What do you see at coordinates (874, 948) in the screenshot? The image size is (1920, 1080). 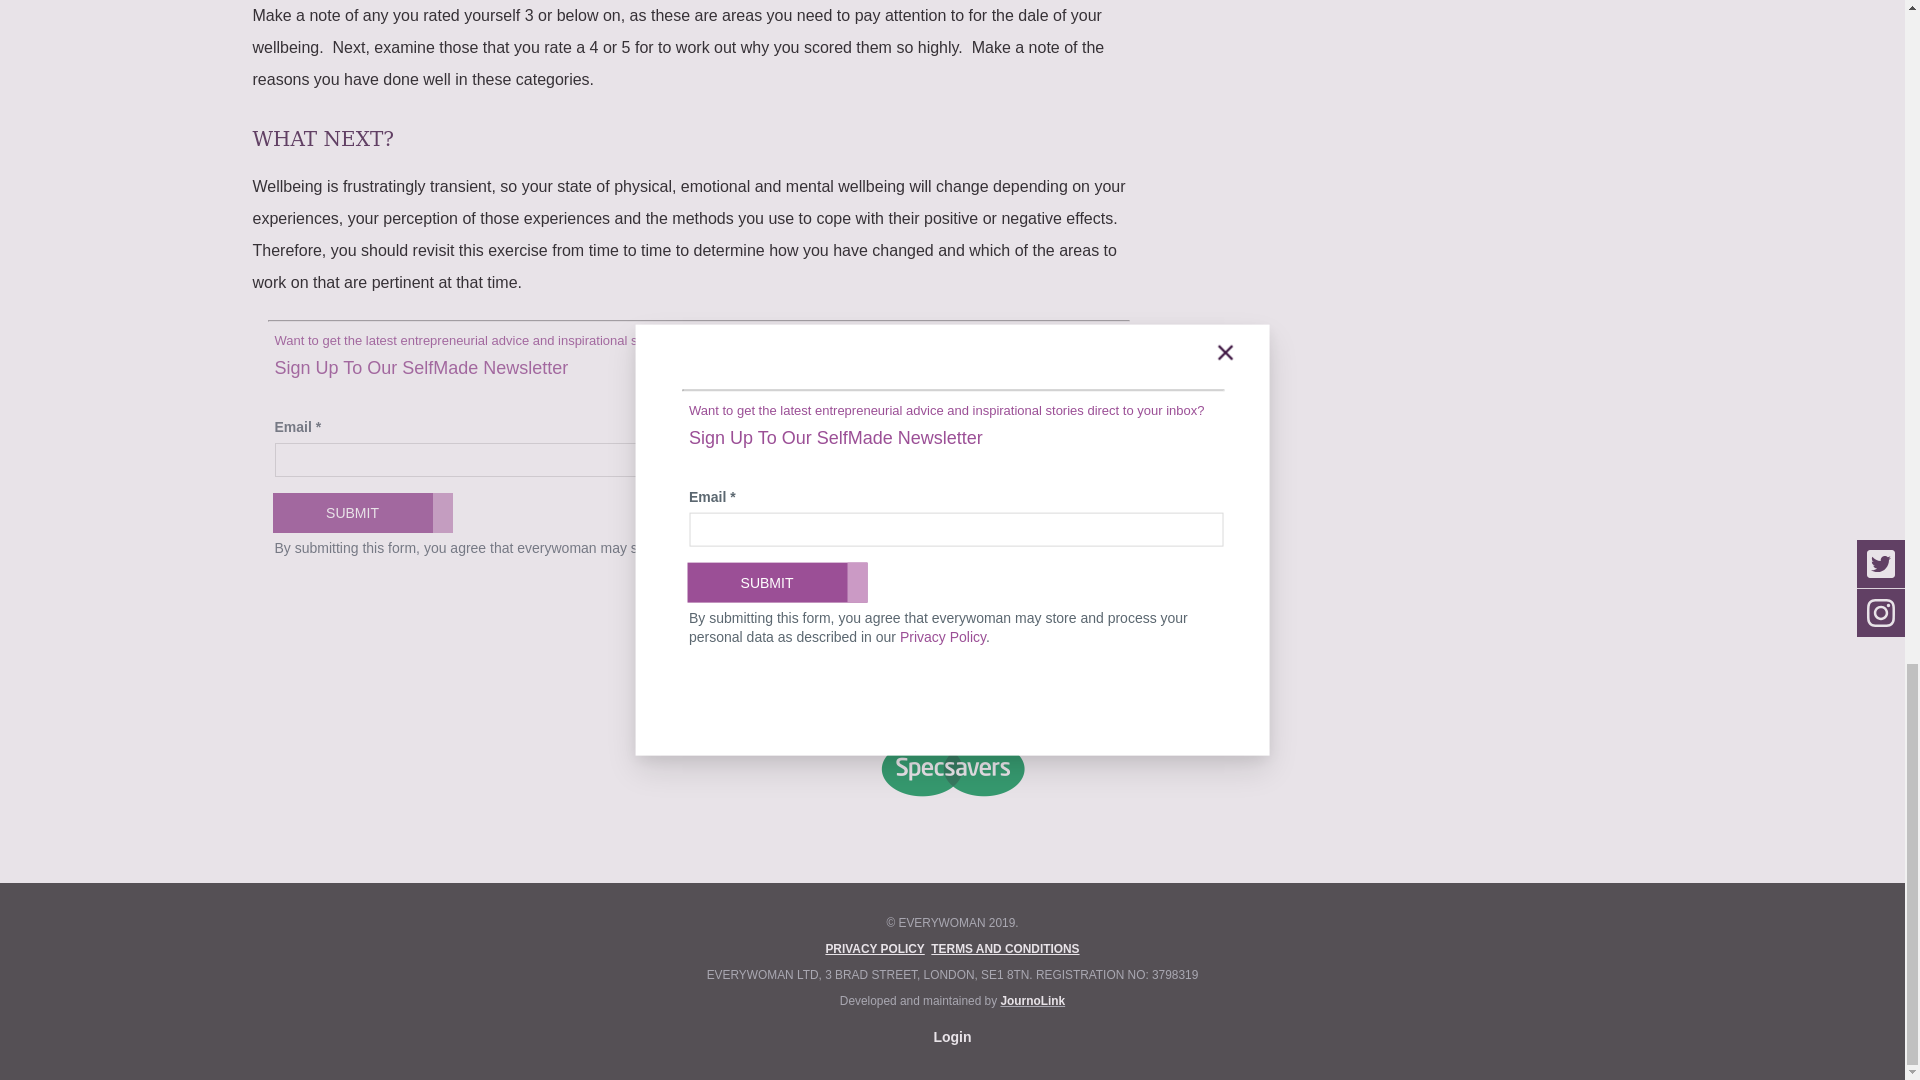 I see `PRIVACY POLICY` at bounding box center [874, 948].